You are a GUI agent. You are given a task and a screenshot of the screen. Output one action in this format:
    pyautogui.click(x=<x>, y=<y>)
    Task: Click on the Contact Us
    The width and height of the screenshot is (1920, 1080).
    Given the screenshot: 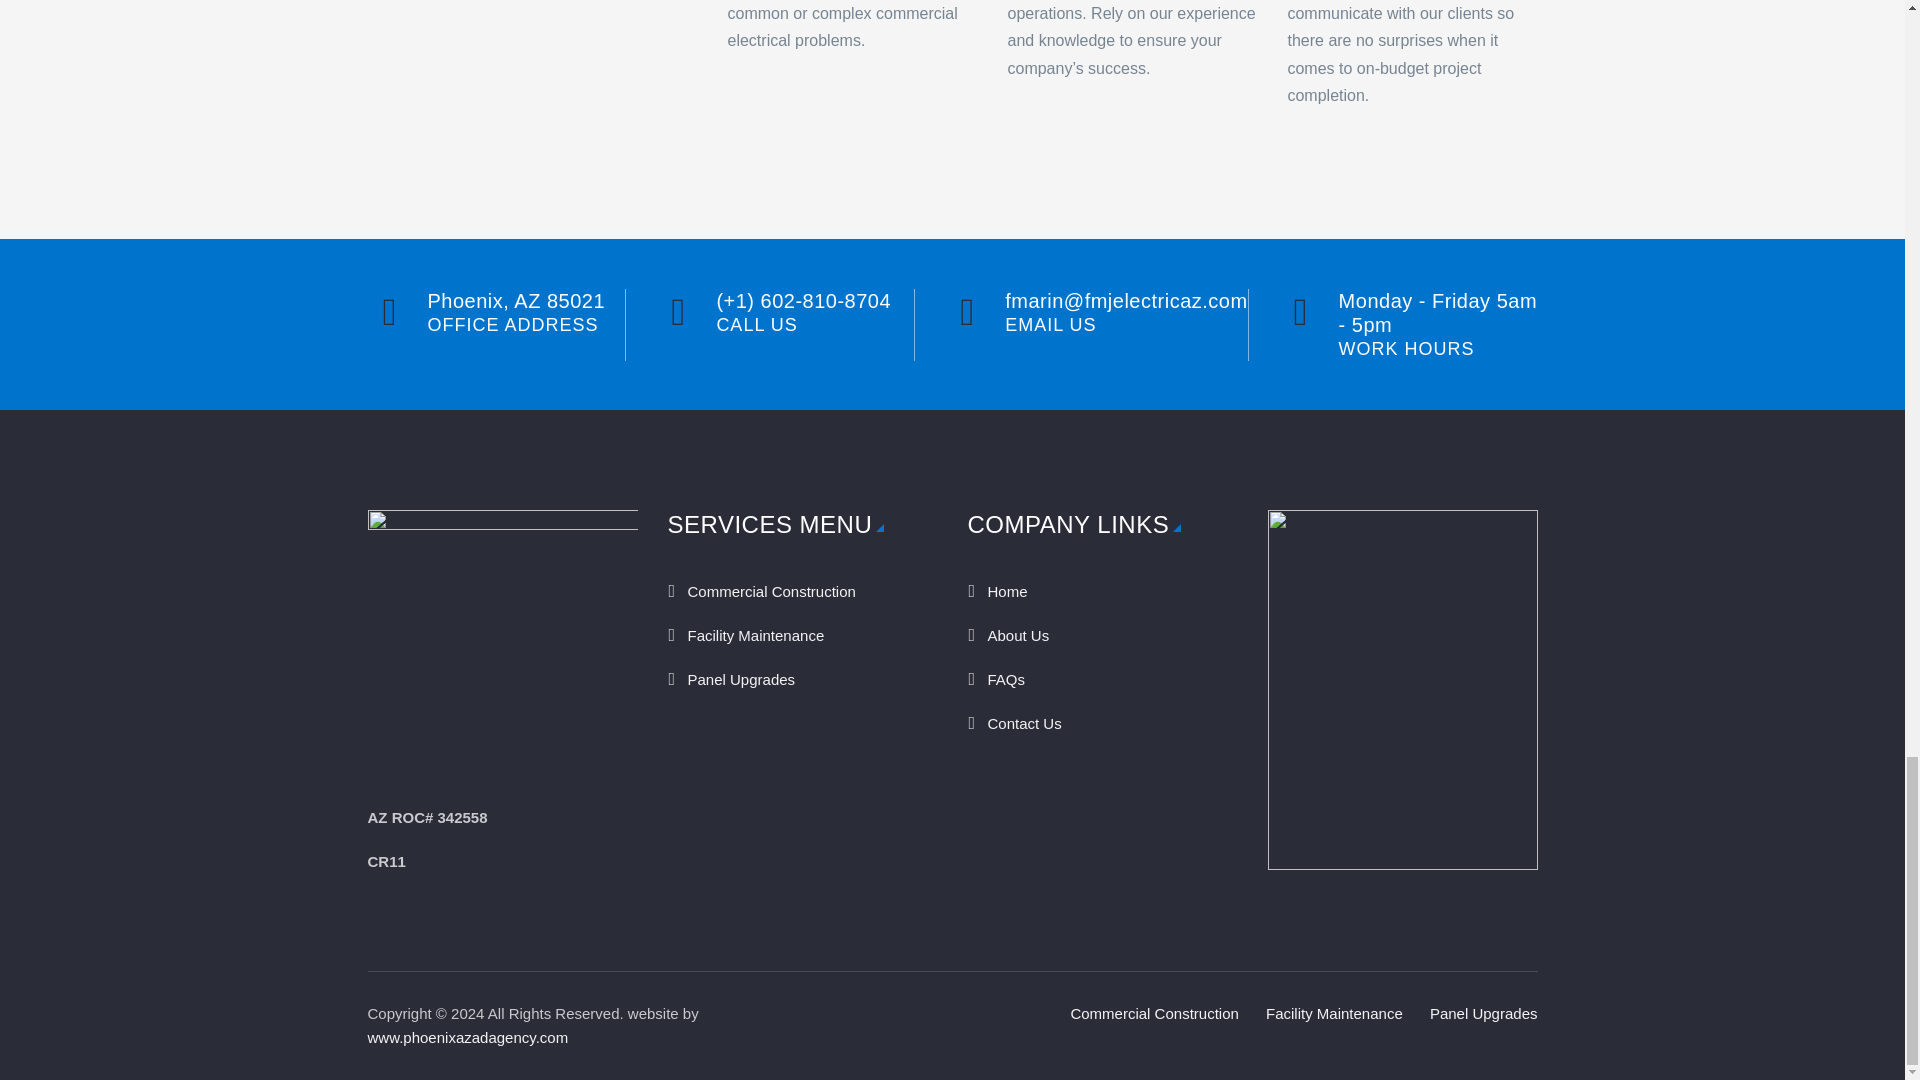 What is the action you would take?
    pyautogui.click(x=1102, y=724)
    